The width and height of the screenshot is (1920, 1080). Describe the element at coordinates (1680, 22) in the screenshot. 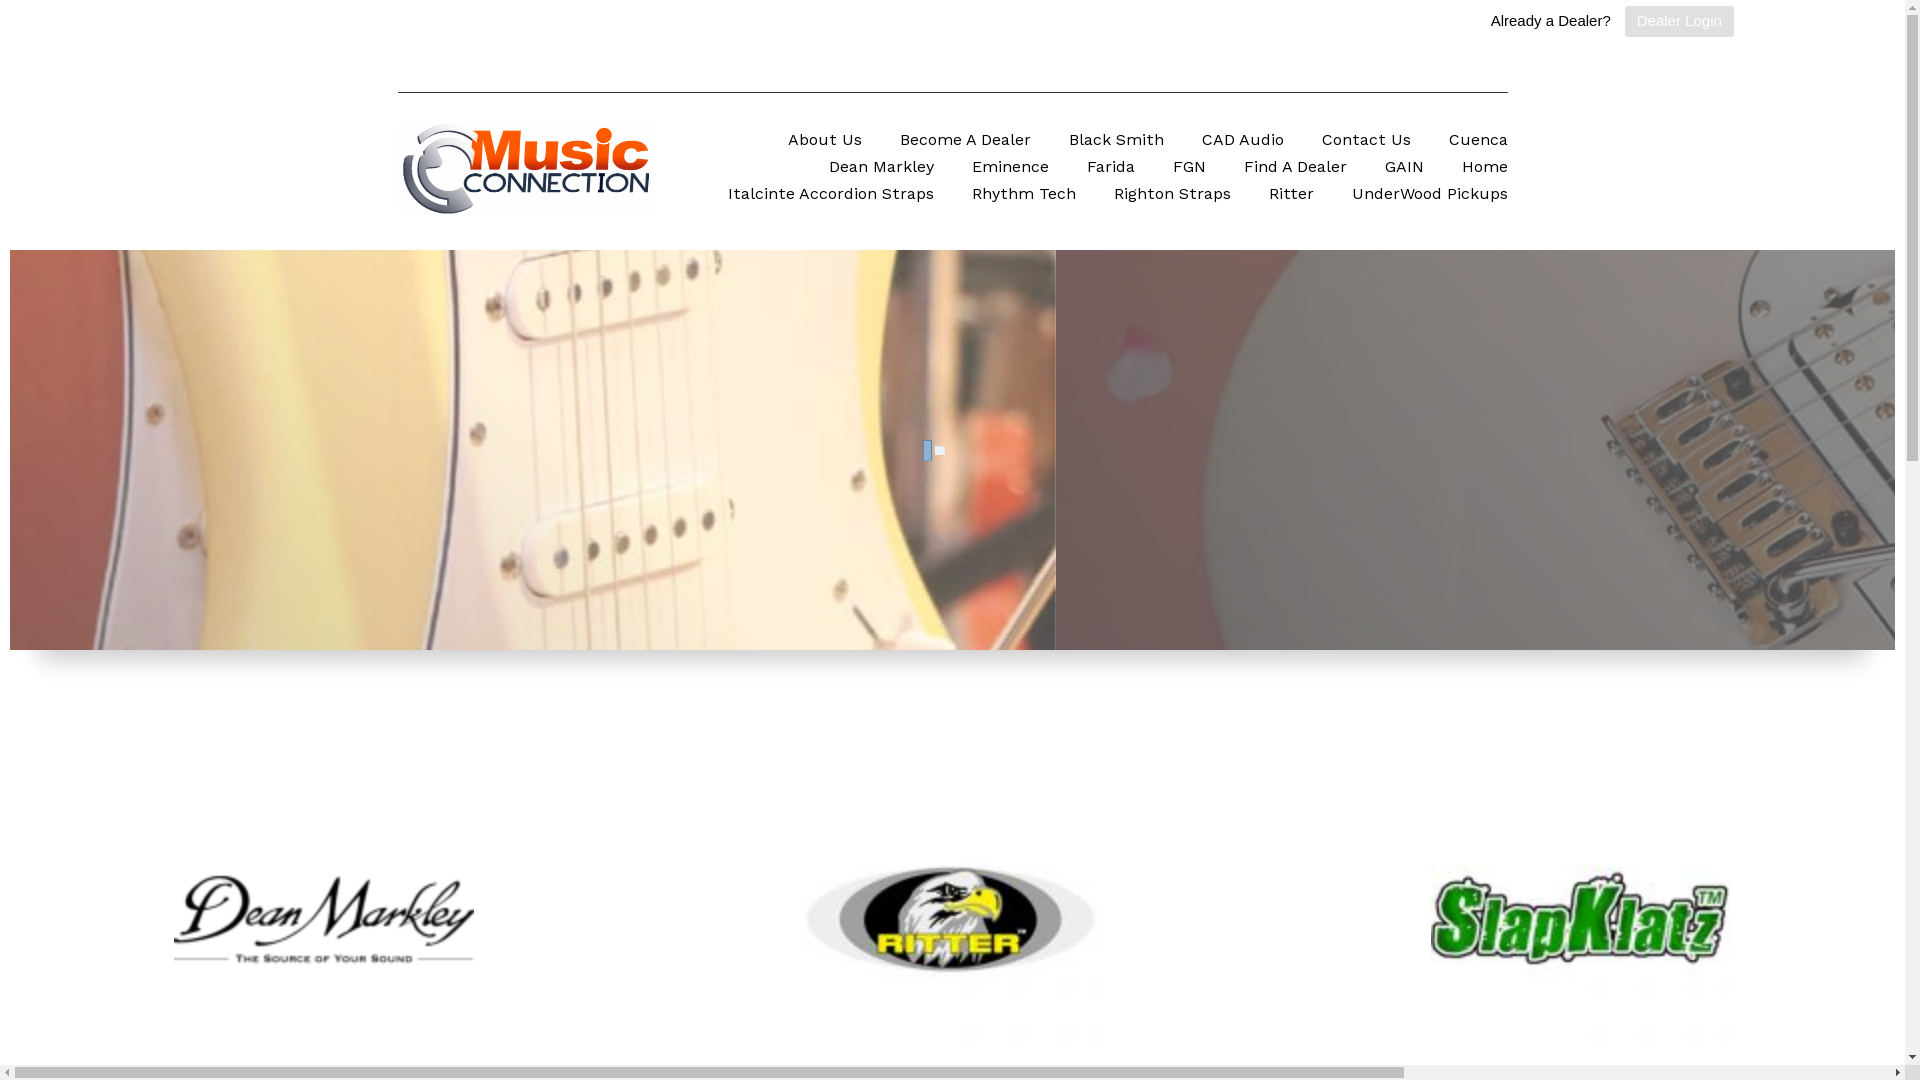

I see `Dealer Login` at that location.